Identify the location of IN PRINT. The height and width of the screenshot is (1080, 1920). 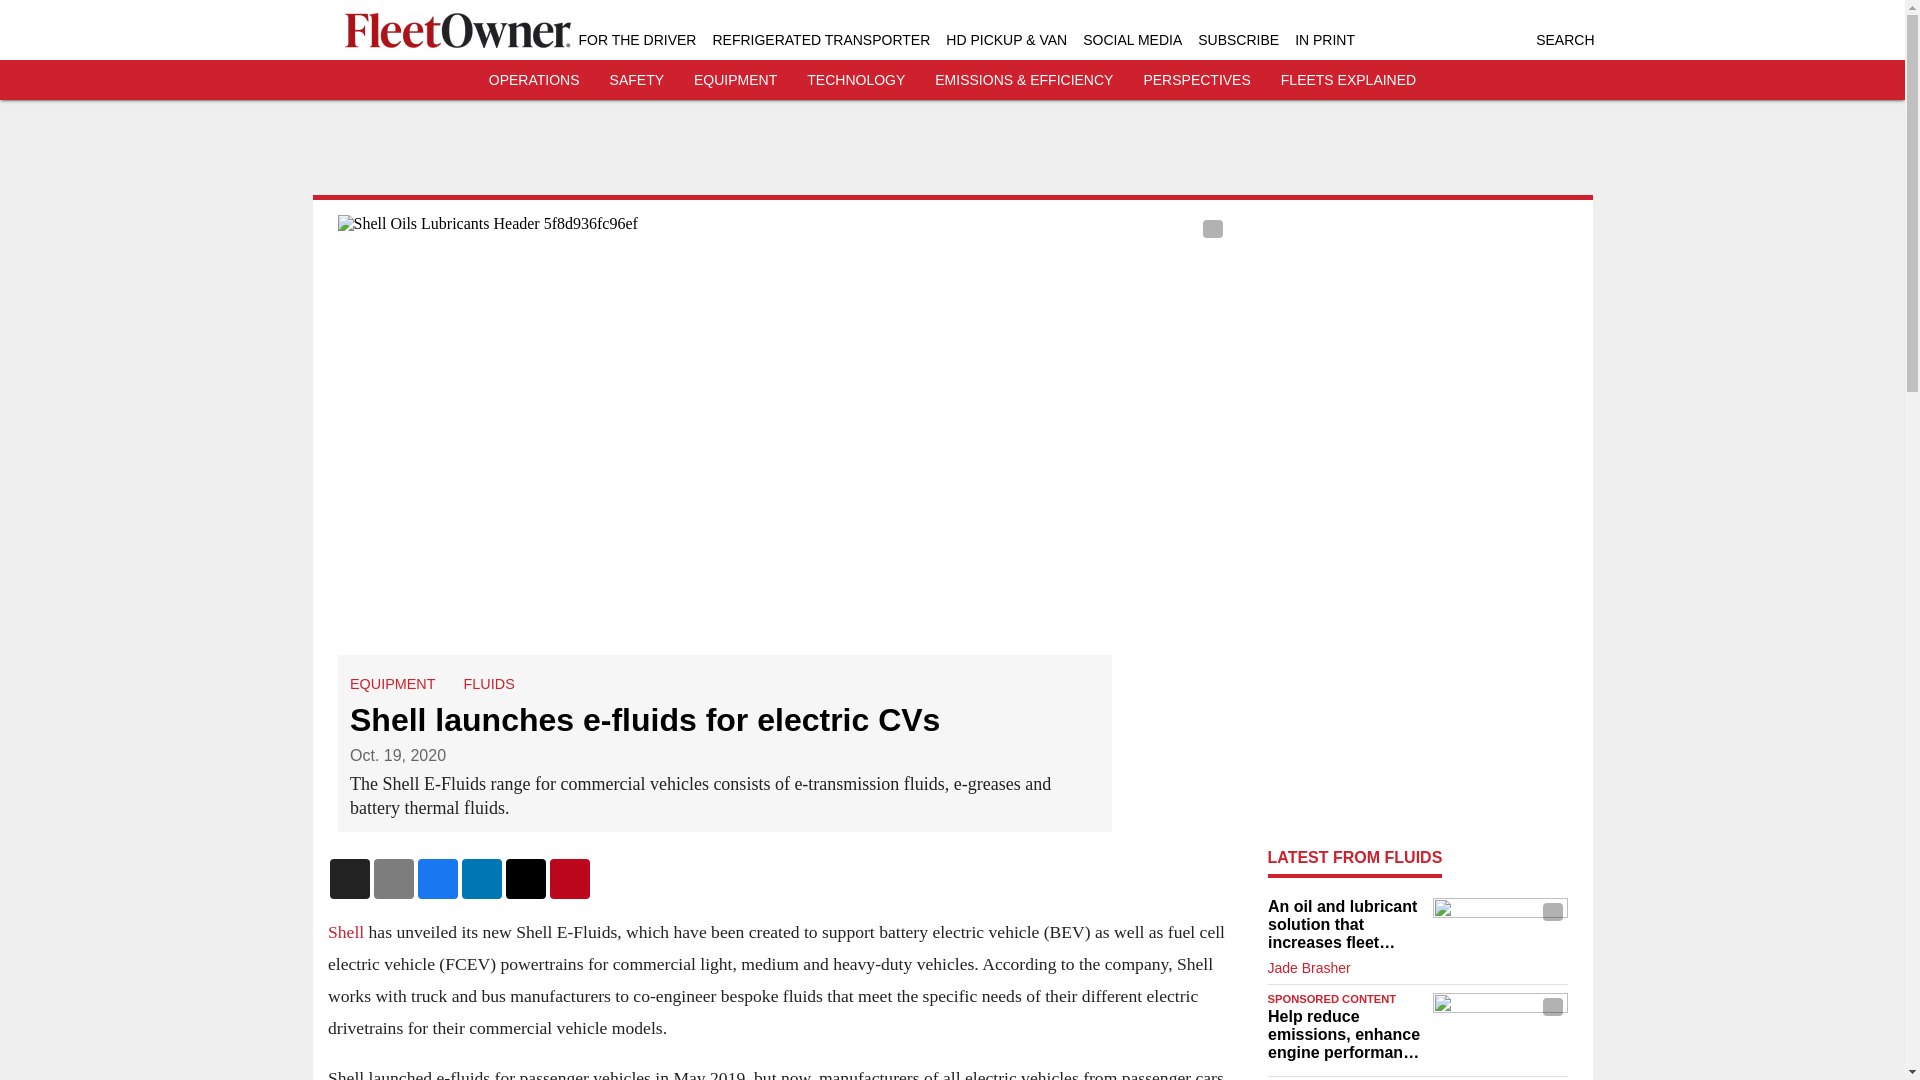
(1324, 40).